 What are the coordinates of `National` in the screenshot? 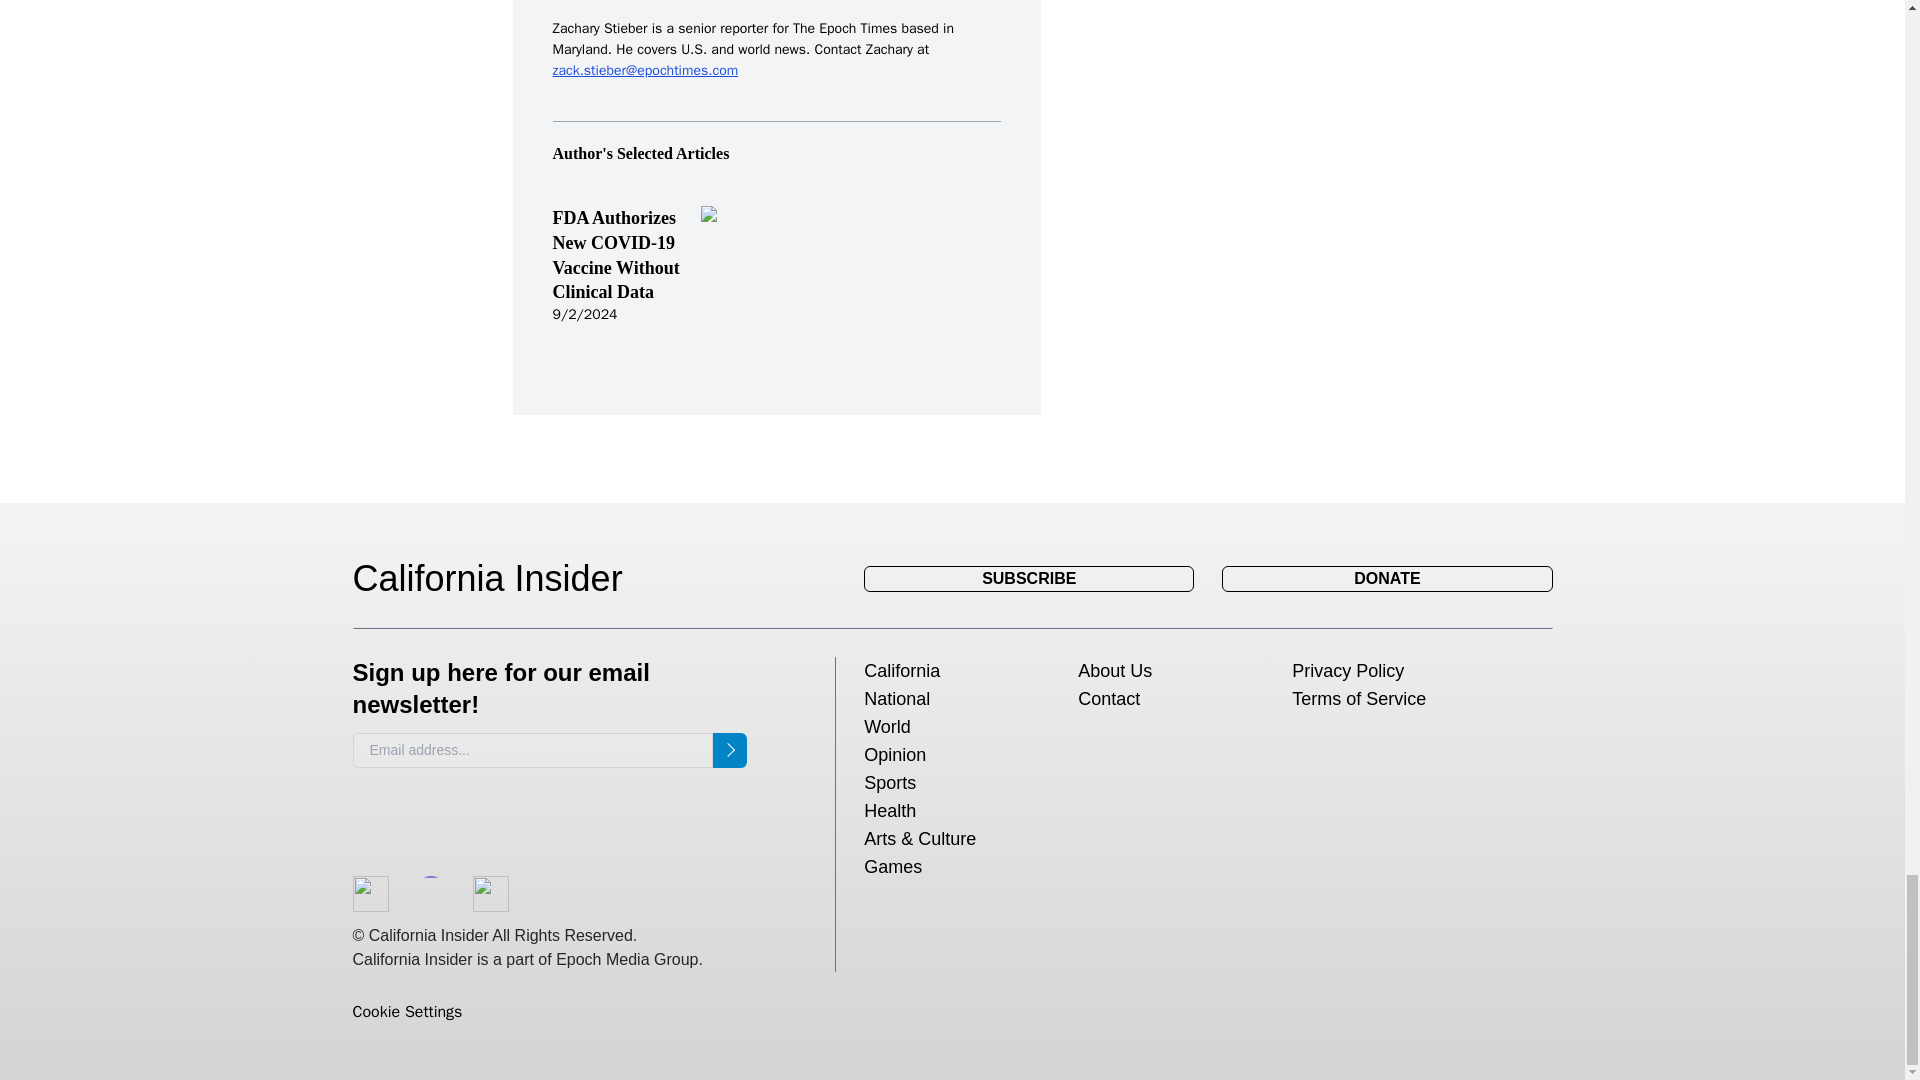 It's located at (896, 698).